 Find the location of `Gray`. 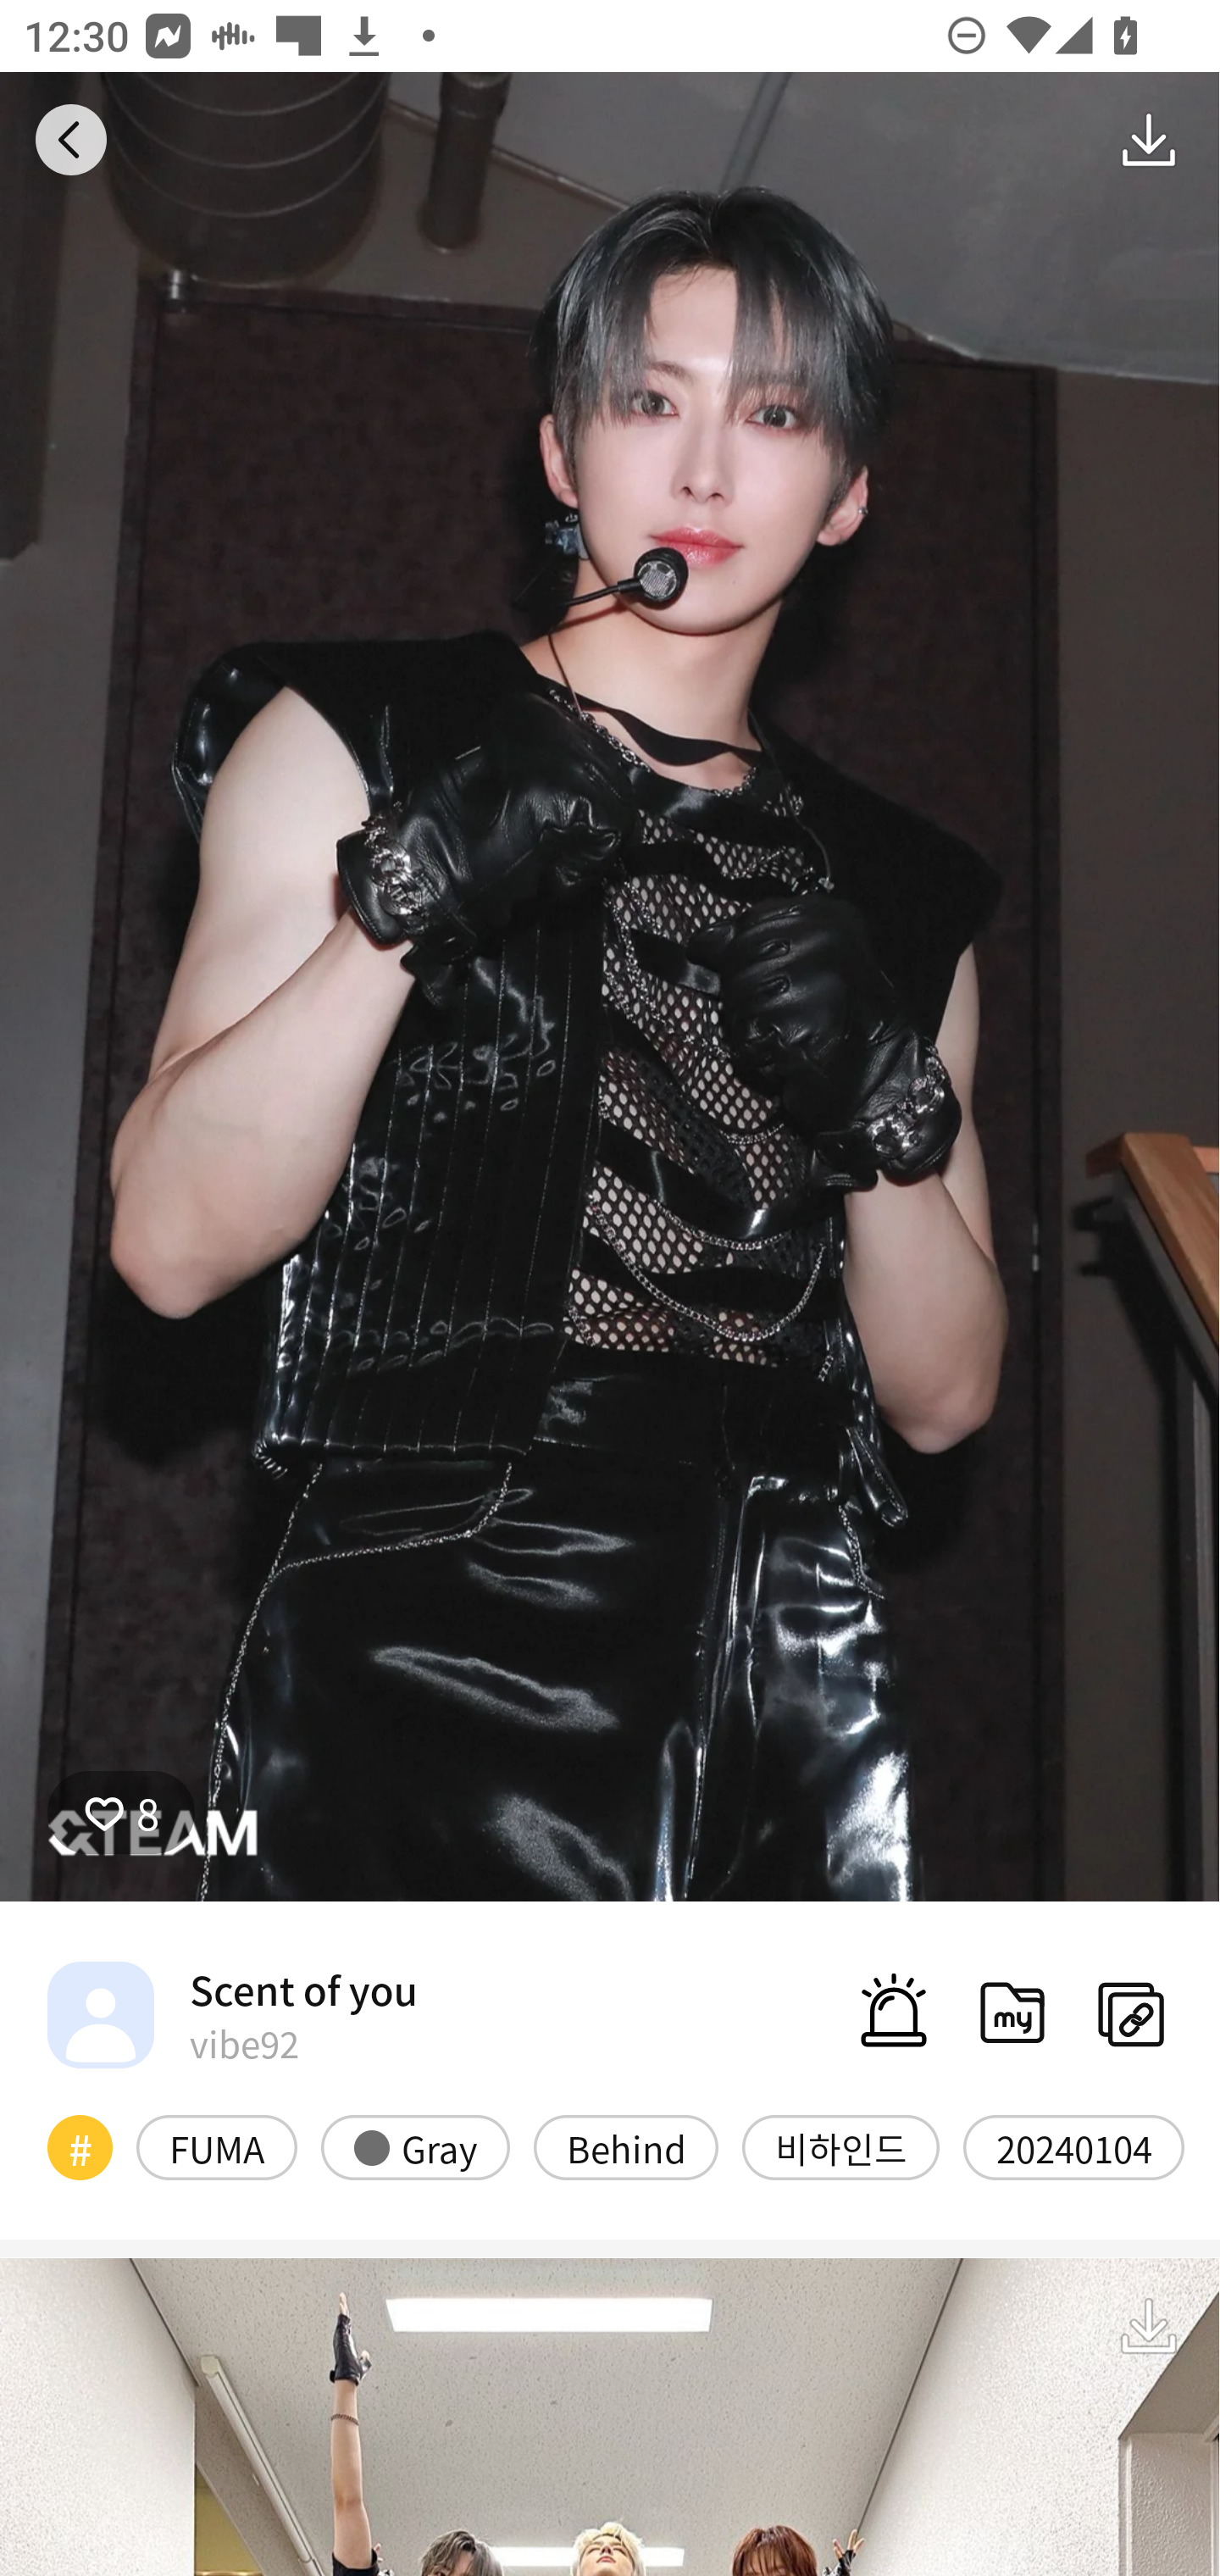

Gray is located at coordinates (415, 2146).